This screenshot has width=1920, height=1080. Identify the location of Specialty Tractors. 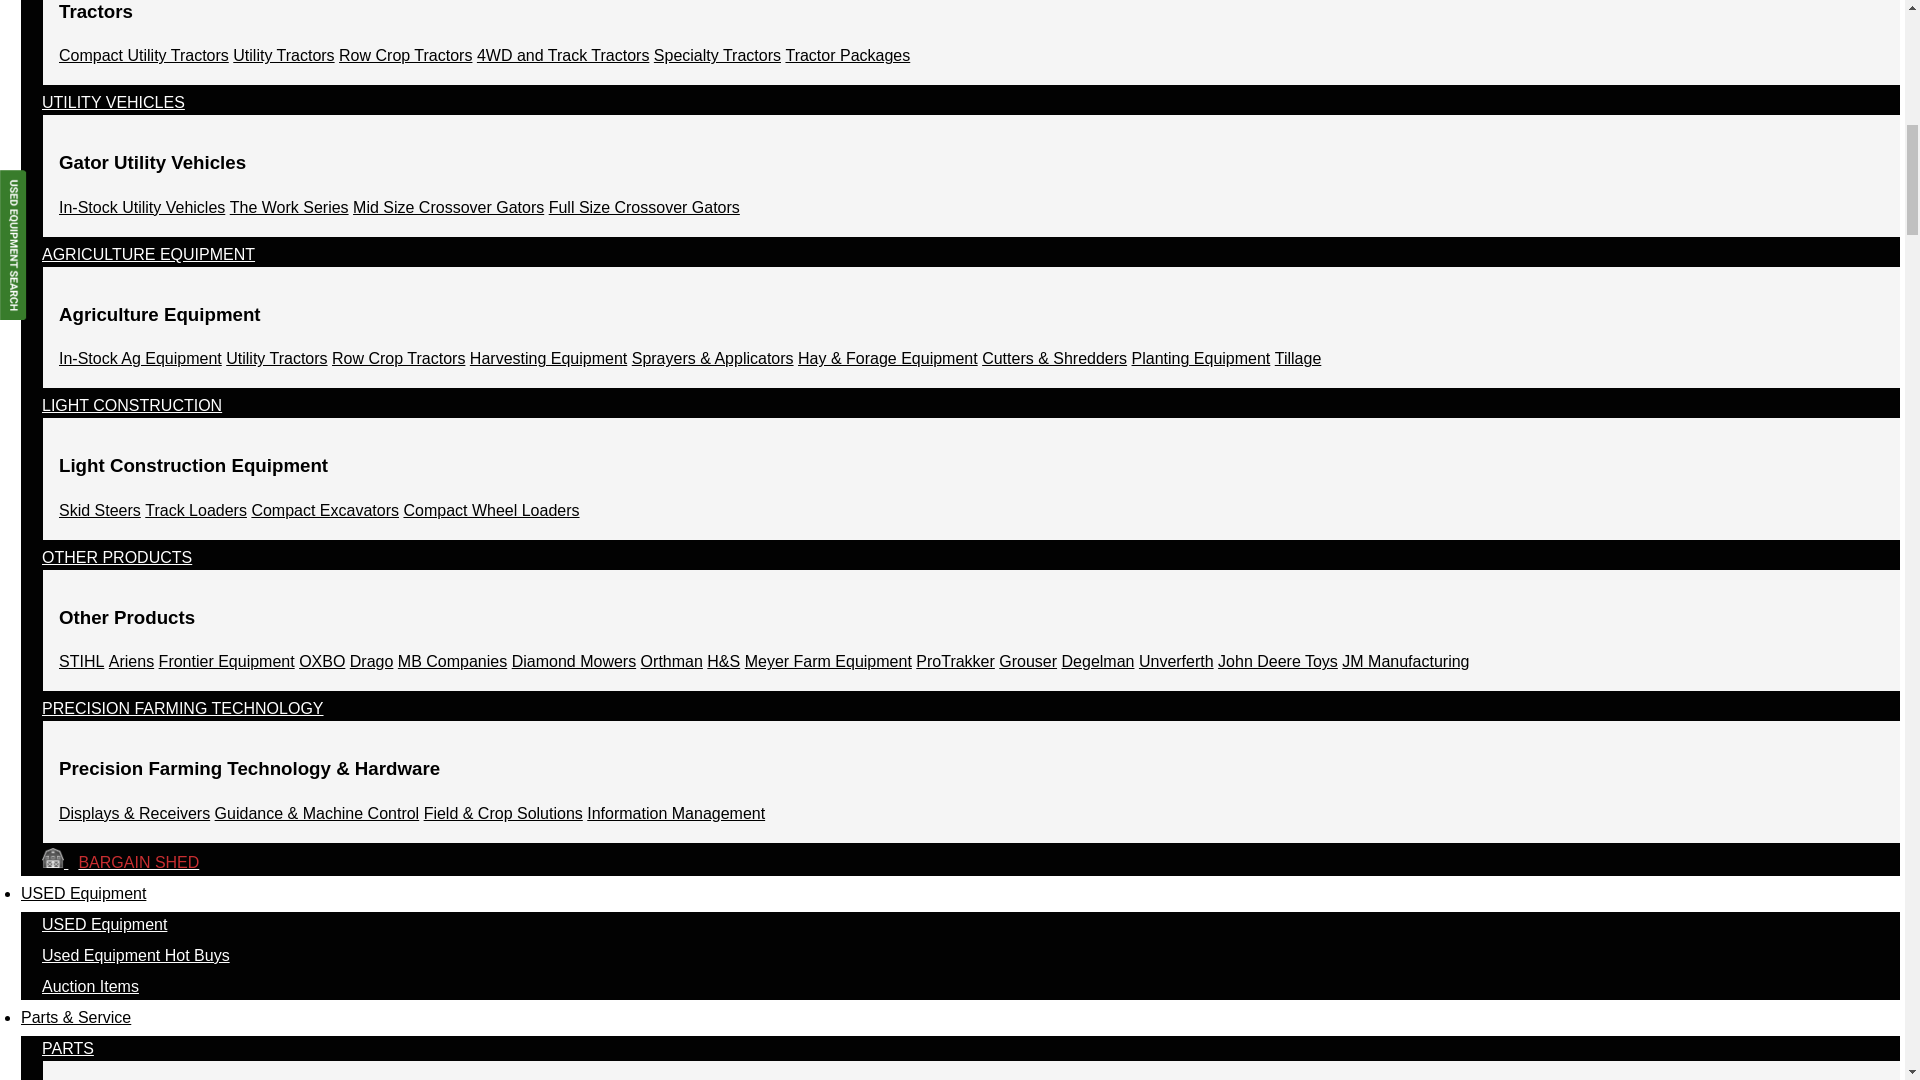
(718, 55).